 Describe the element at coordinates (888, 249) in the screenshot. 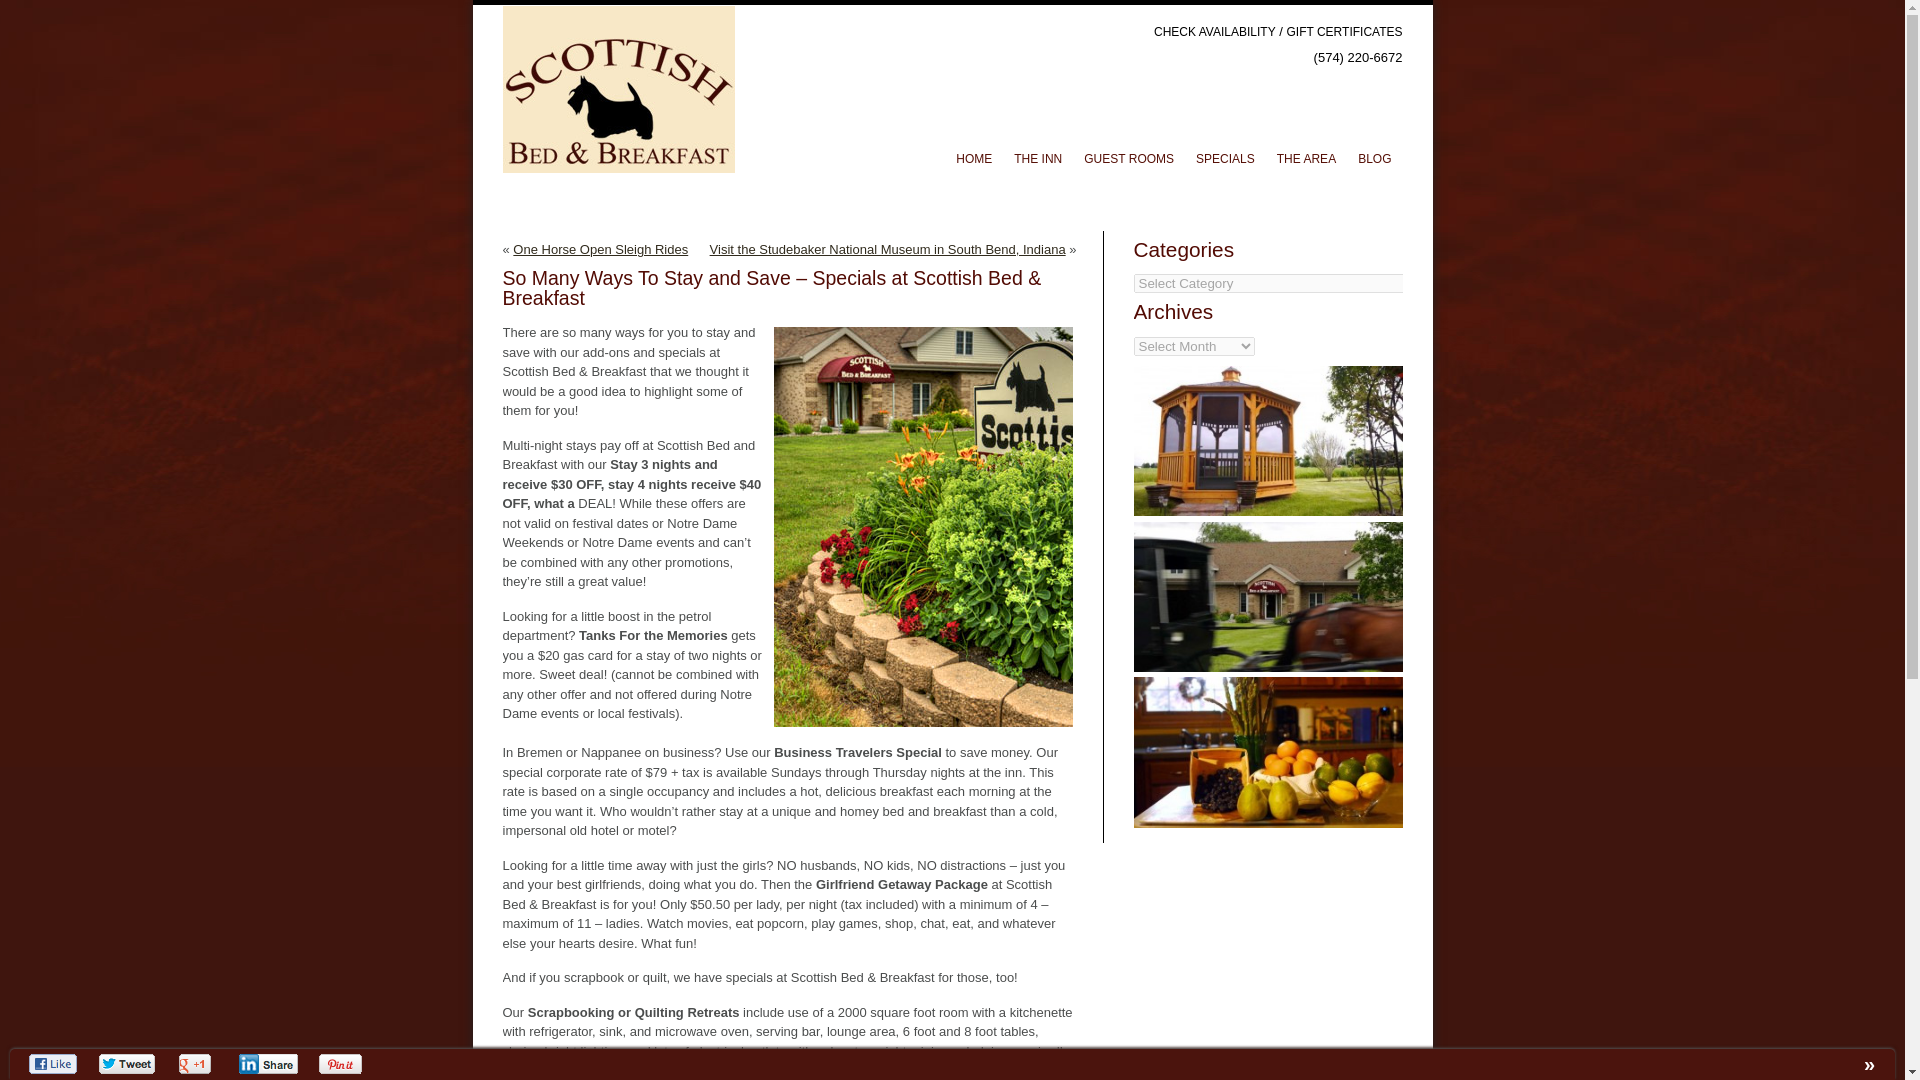

I see `Visit the Studebaker National Museum in South Bend, Indiana` at that location.